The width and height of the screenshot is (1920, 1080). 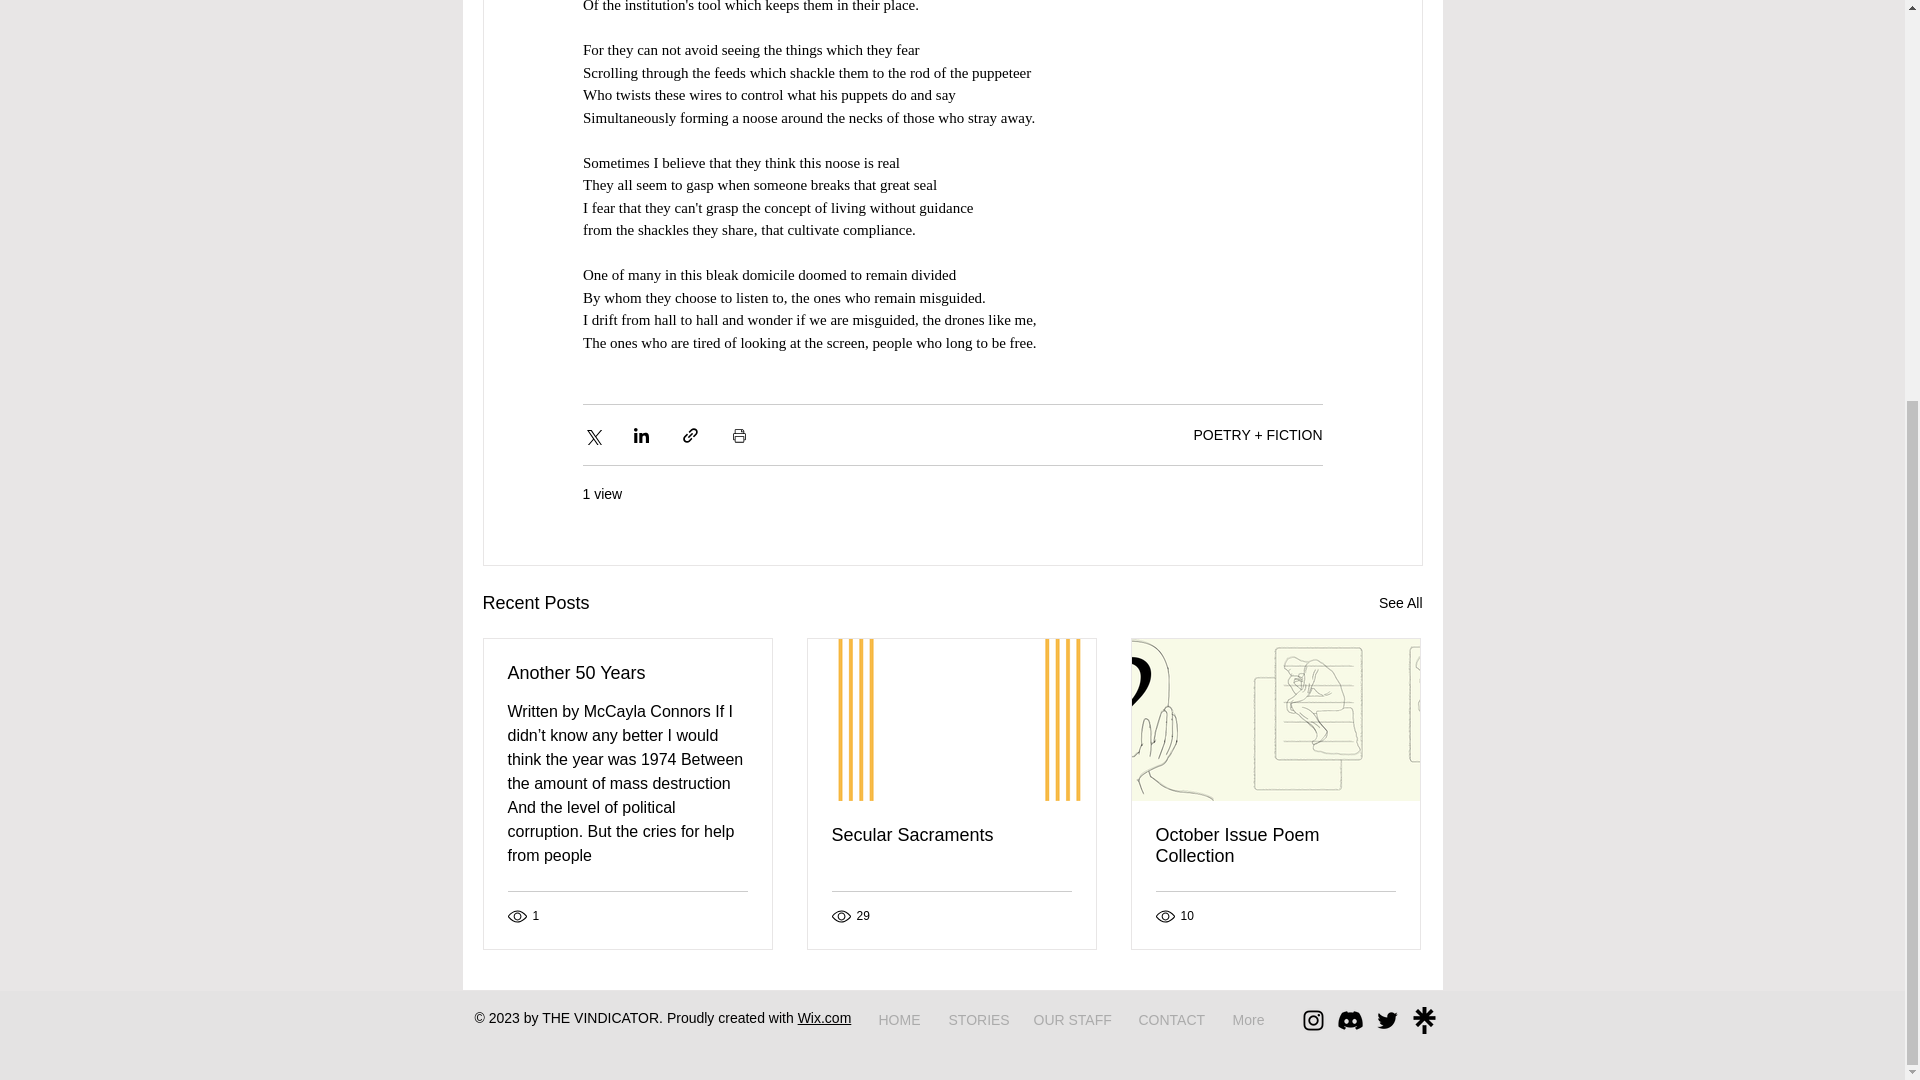 What do you see at coordinates (1275, 846) in the screenshot?
I see `October Issue Poem Collection` at bounding box center [1275, 846].